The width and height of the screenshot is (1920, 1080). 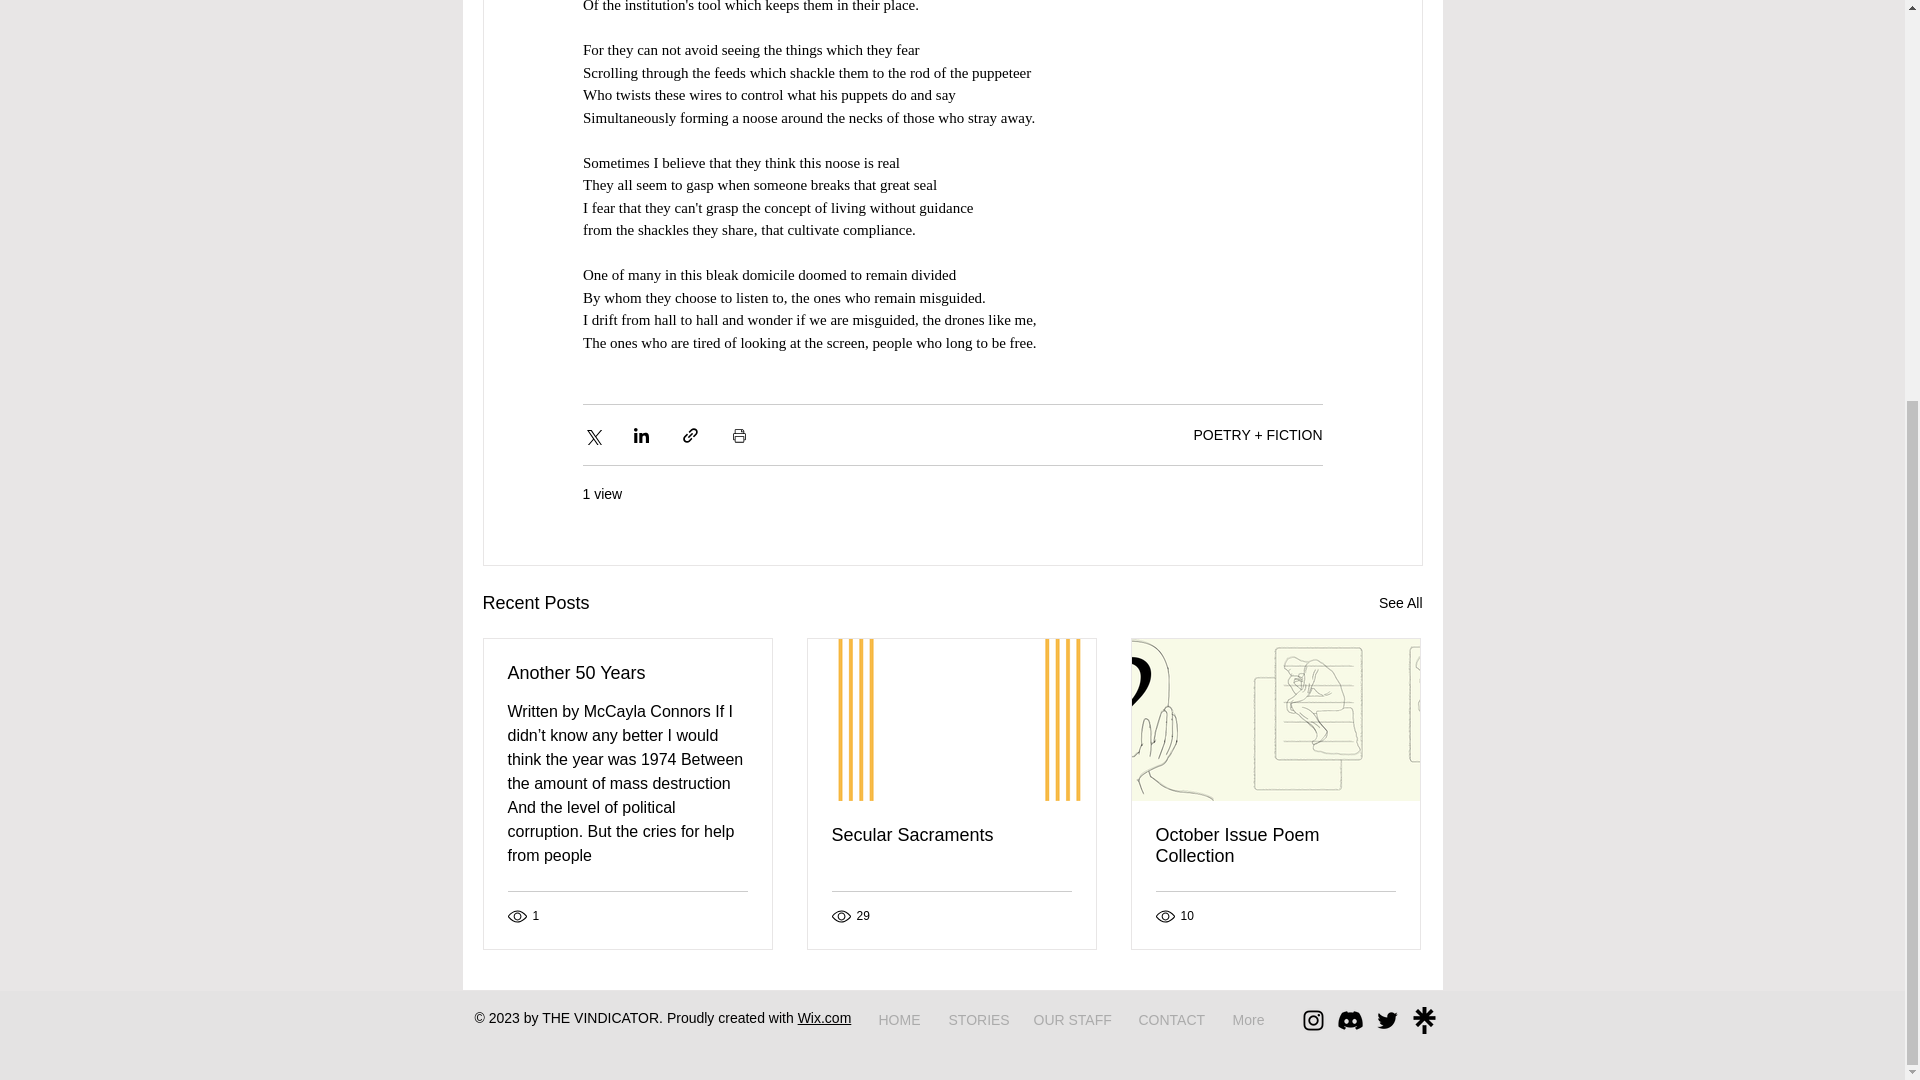 What do you see at coordinates (1275, 846) in the screenshot?
I see `October Issue Poem Collection` at bounding box center [1275, 846].